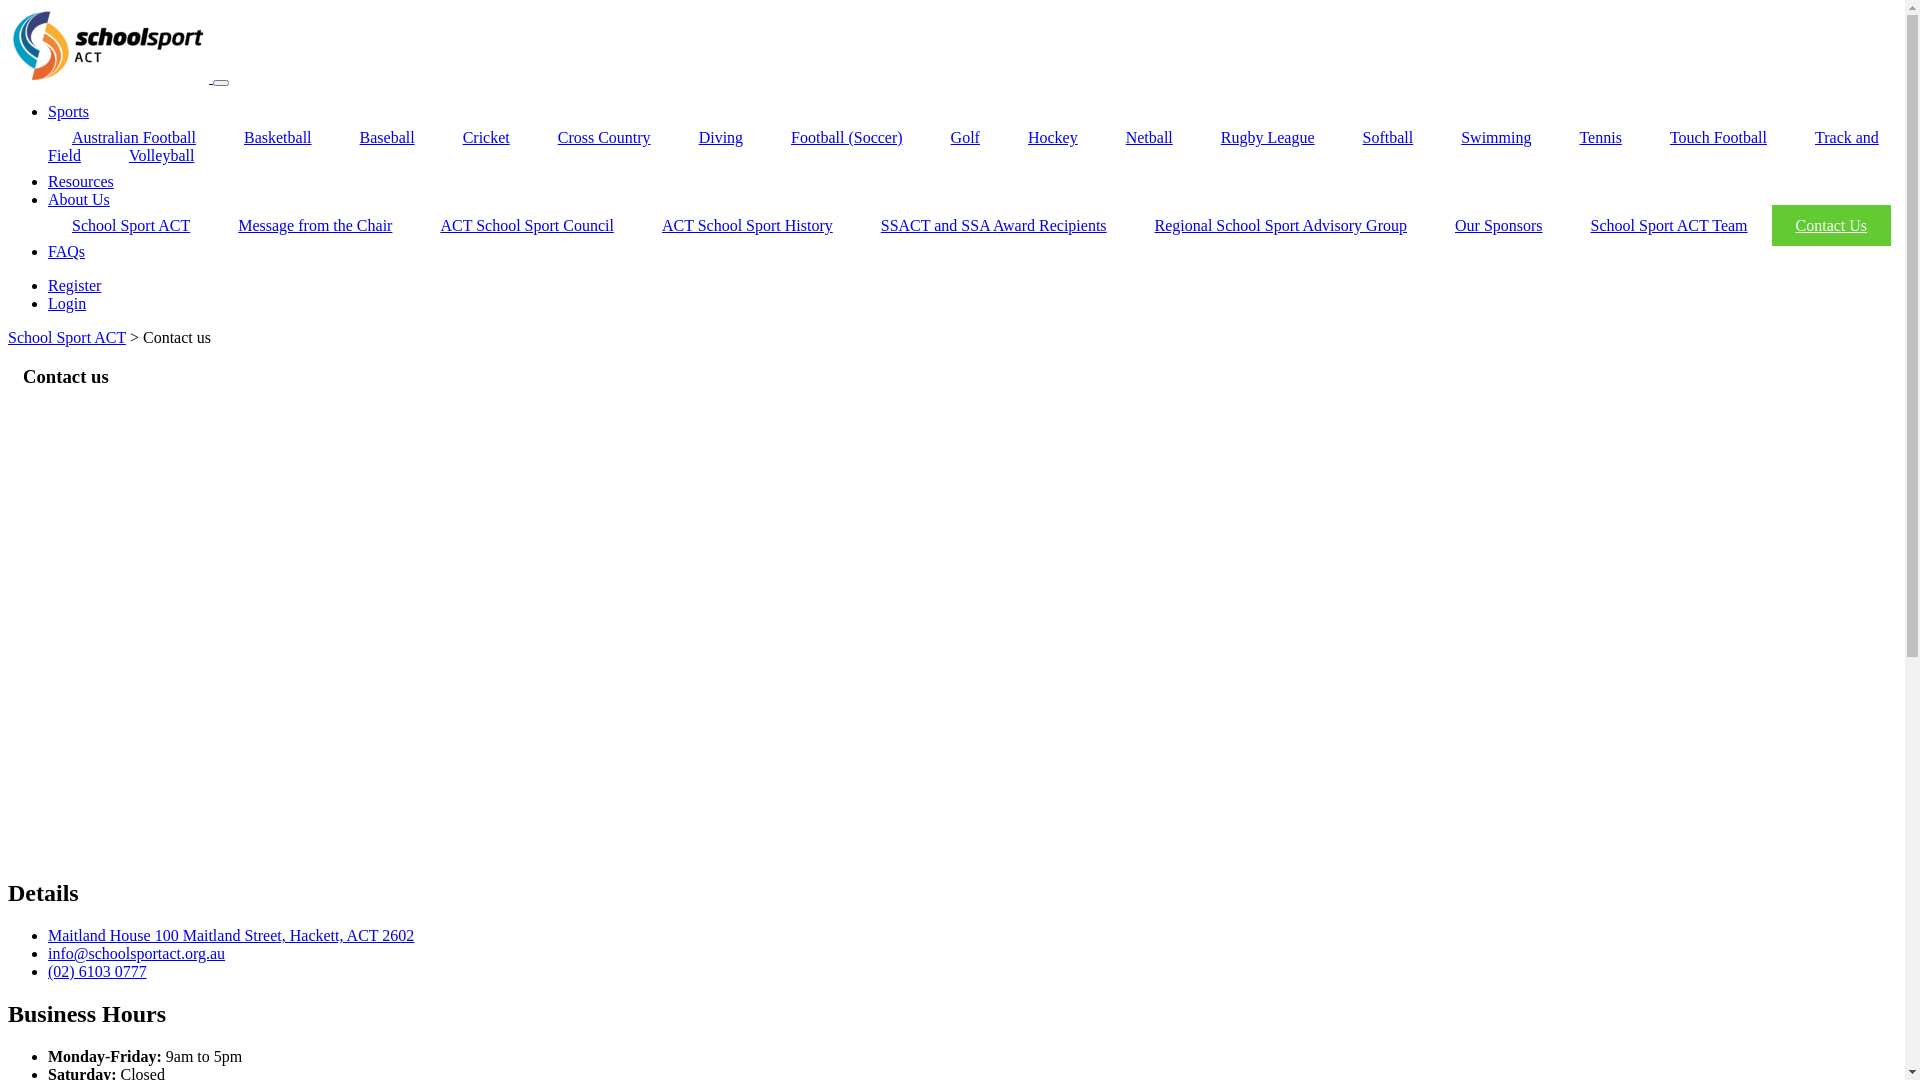  What do you see at coordinates (1832, 226) in the screenshot?
I see `Contact Us` at bounding box center [1832, 226].